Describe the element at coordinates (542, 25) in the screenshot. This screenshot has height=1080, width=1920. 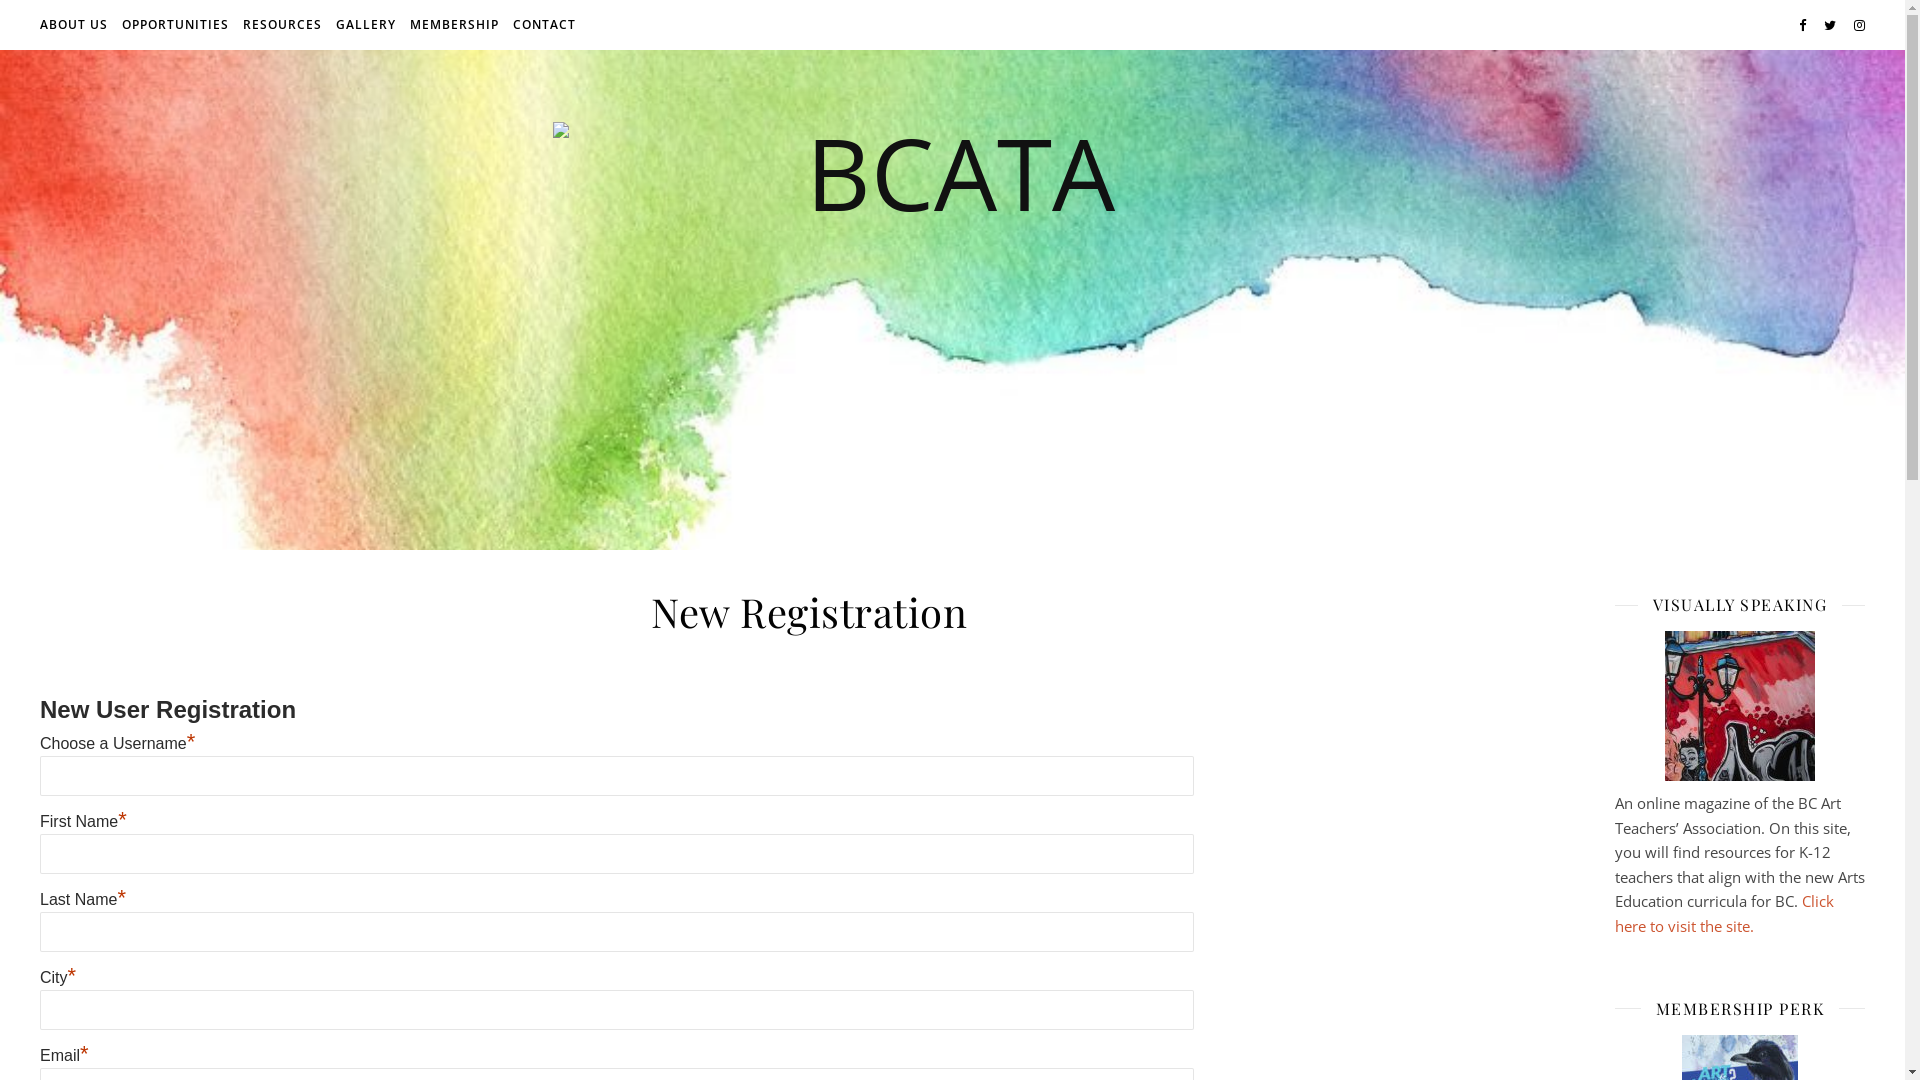
I see `CONTACT` at that location.